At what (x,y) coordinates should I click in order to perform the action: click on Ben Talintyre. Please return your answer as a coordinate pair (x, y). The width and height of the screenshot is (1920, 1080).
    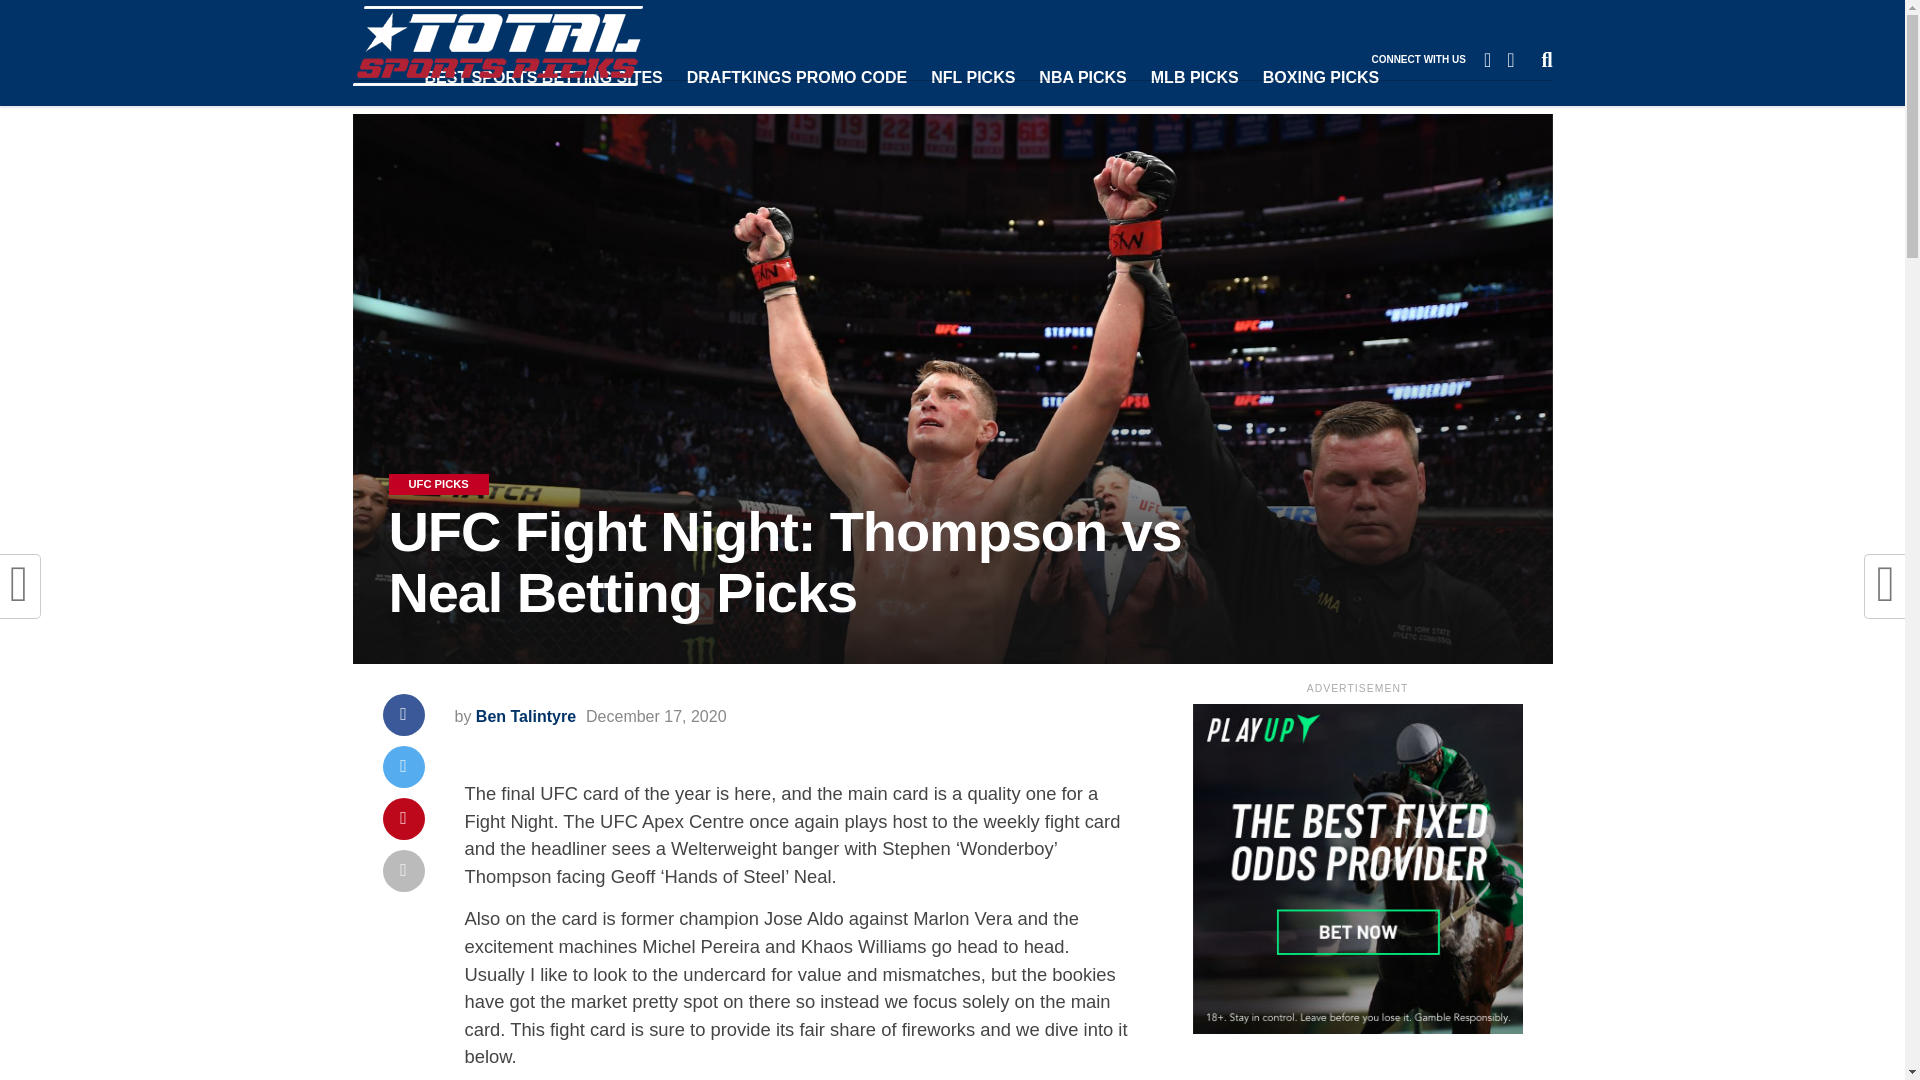
    Looking at the image, I should click on (526, 716).